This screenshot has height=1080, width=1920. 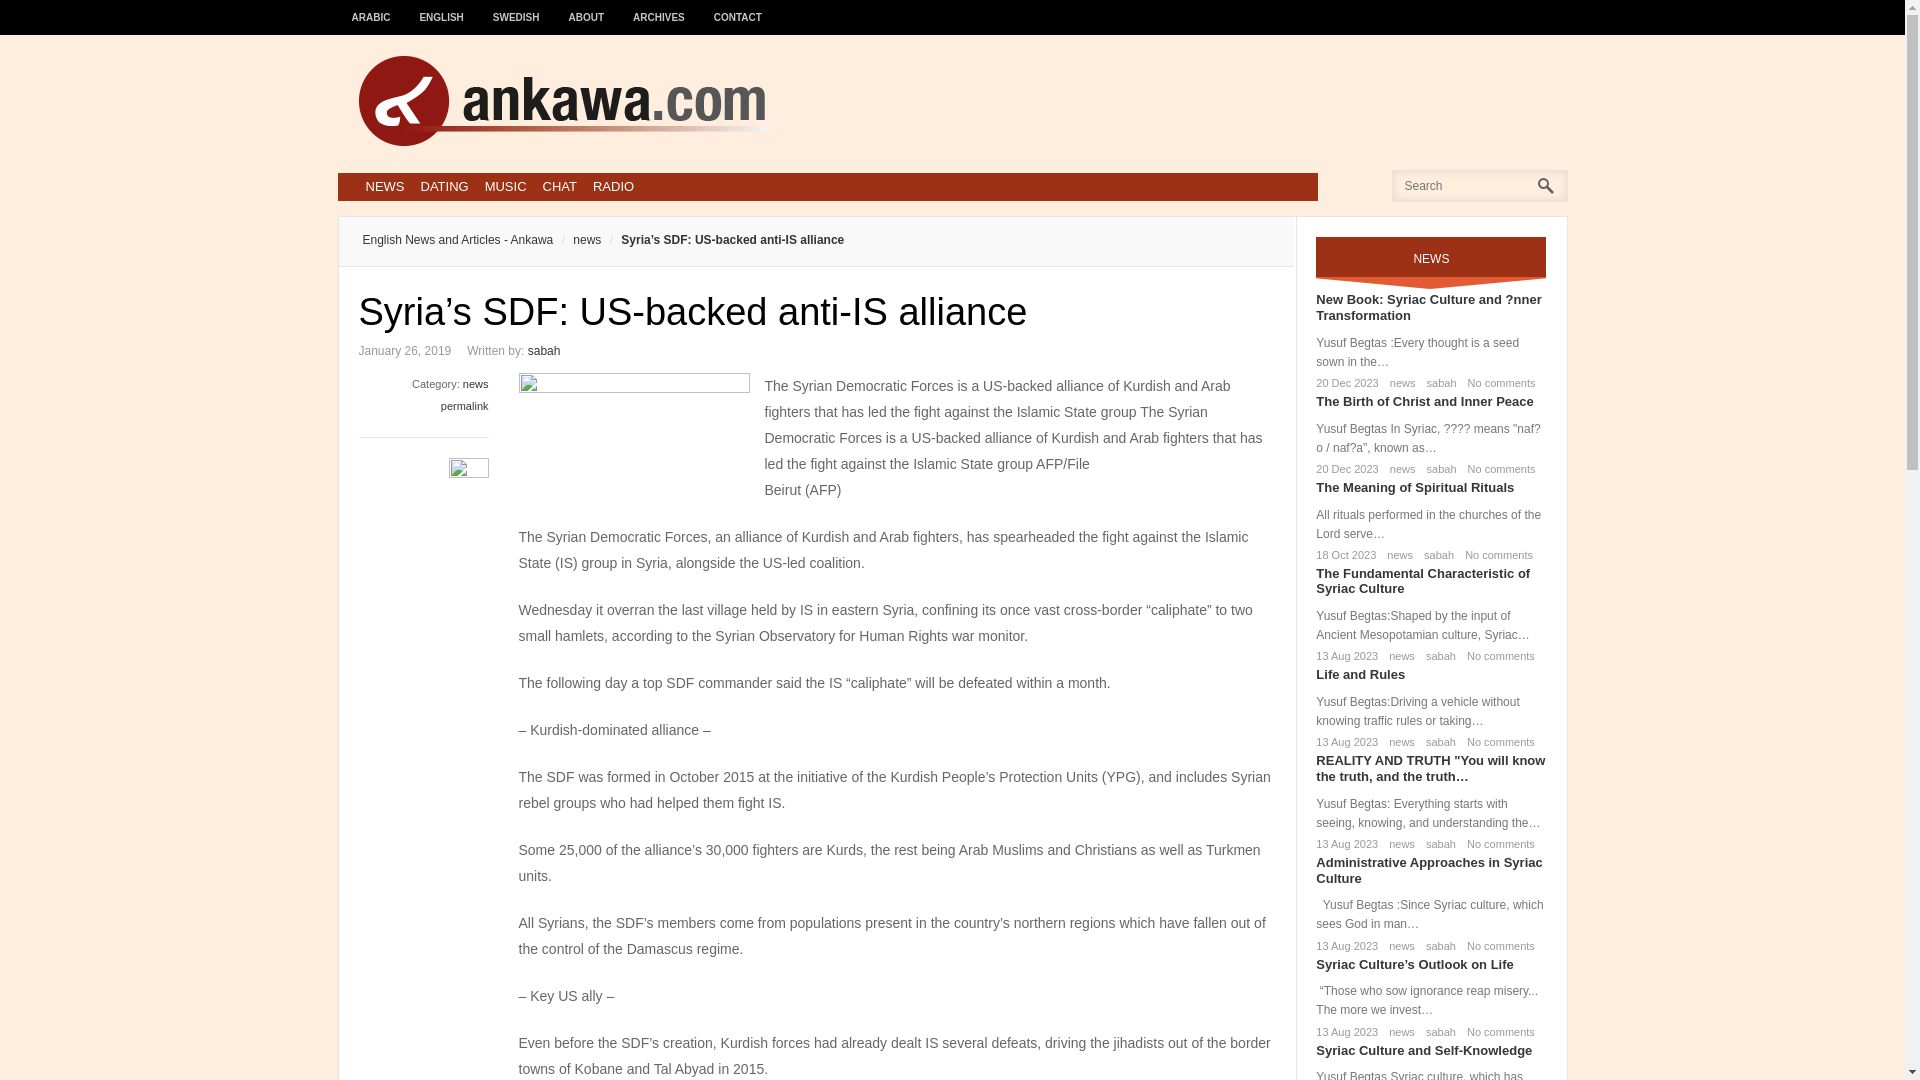 What do you see at coordinates (1399, 469) in the screenshot?
I see `news` at bounding box center [1399, 469].